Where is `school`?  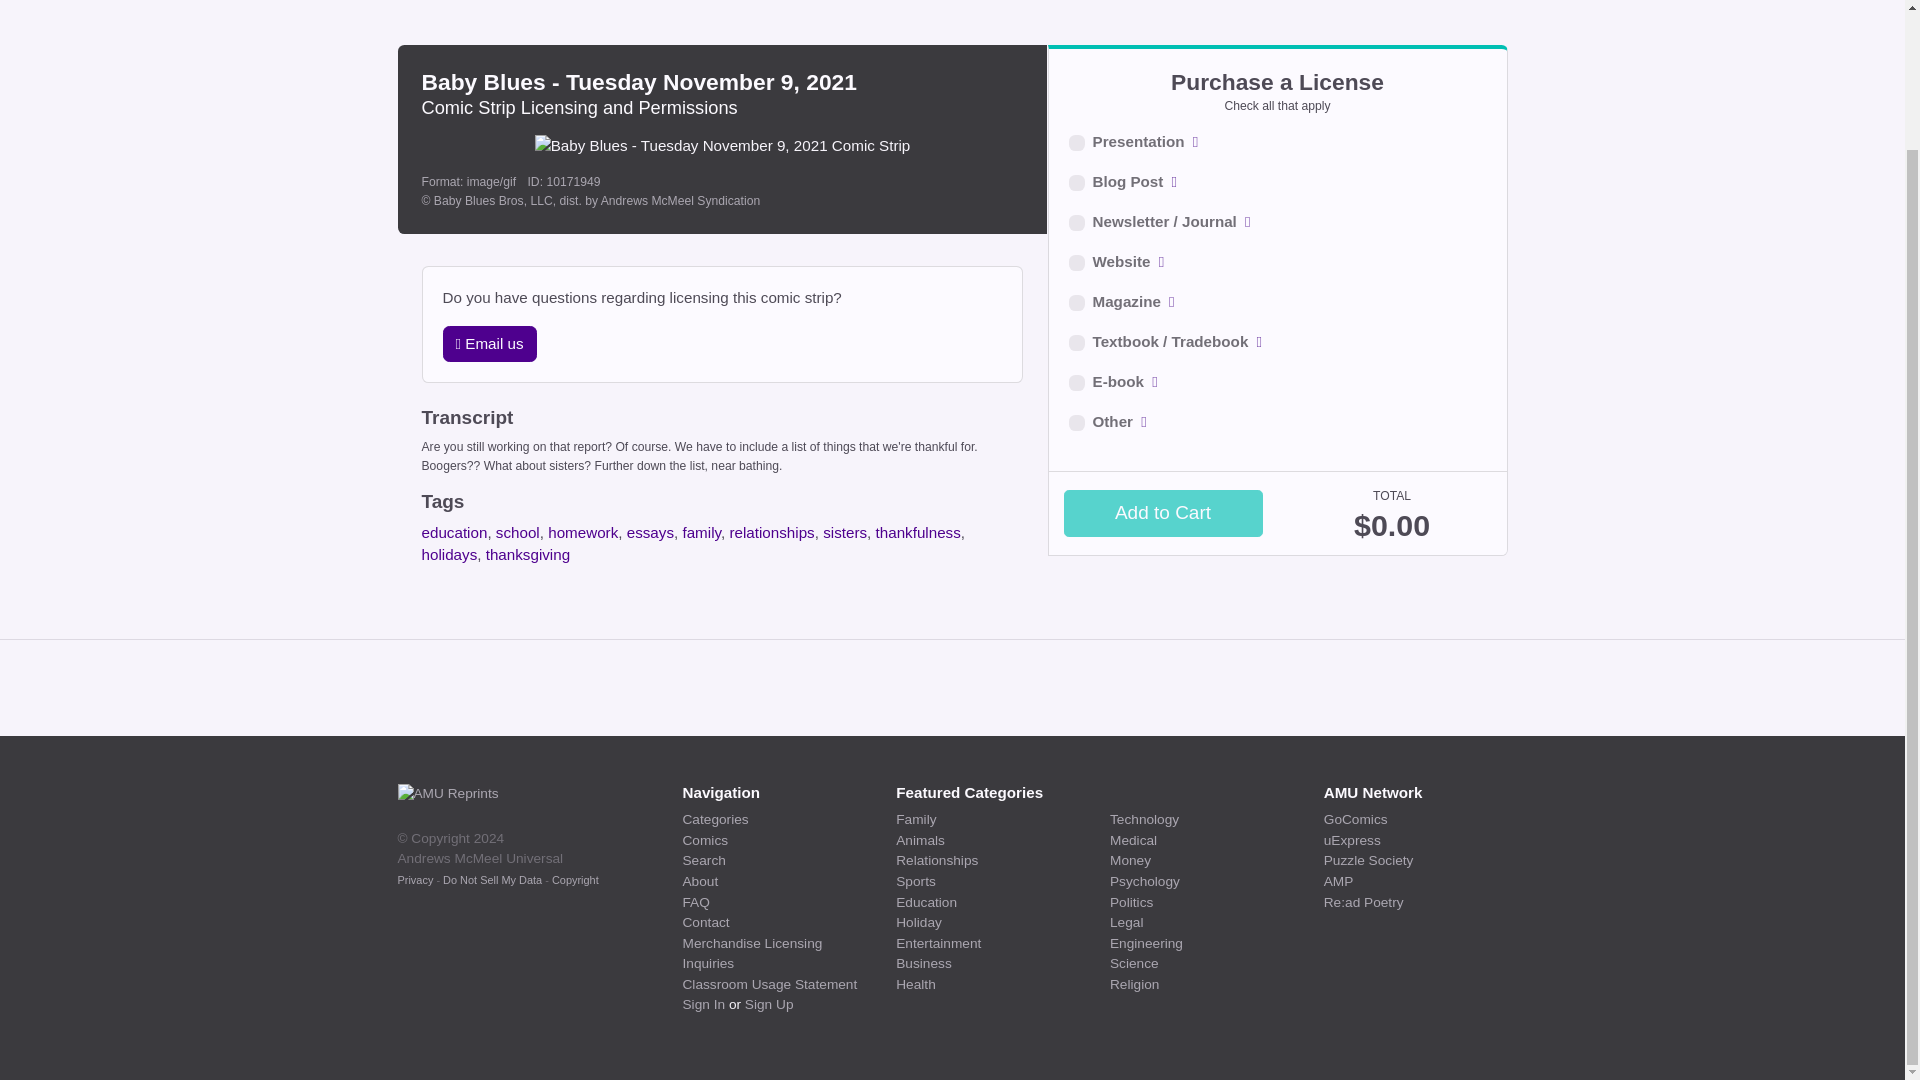
school is located at coordinates (517, 532).